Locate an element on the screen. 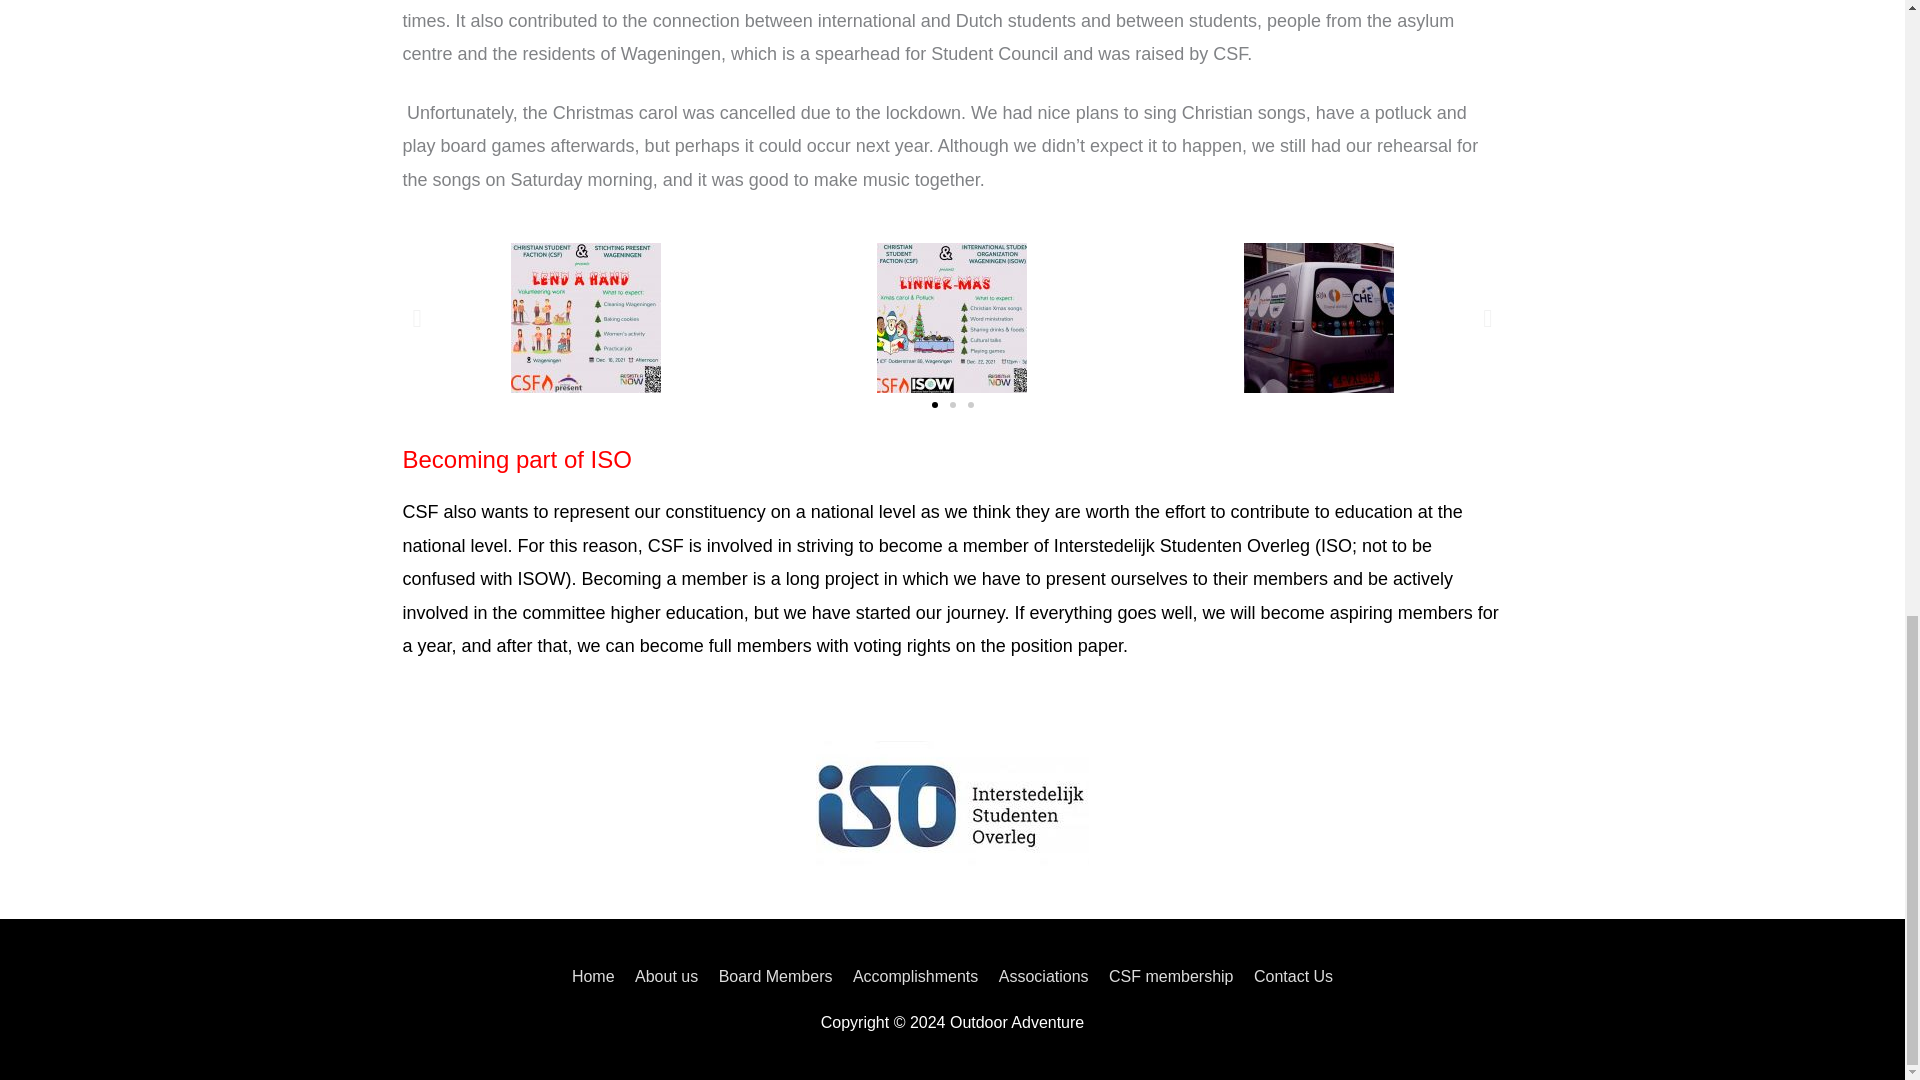  Board Members is located at coordinates (775, 976).